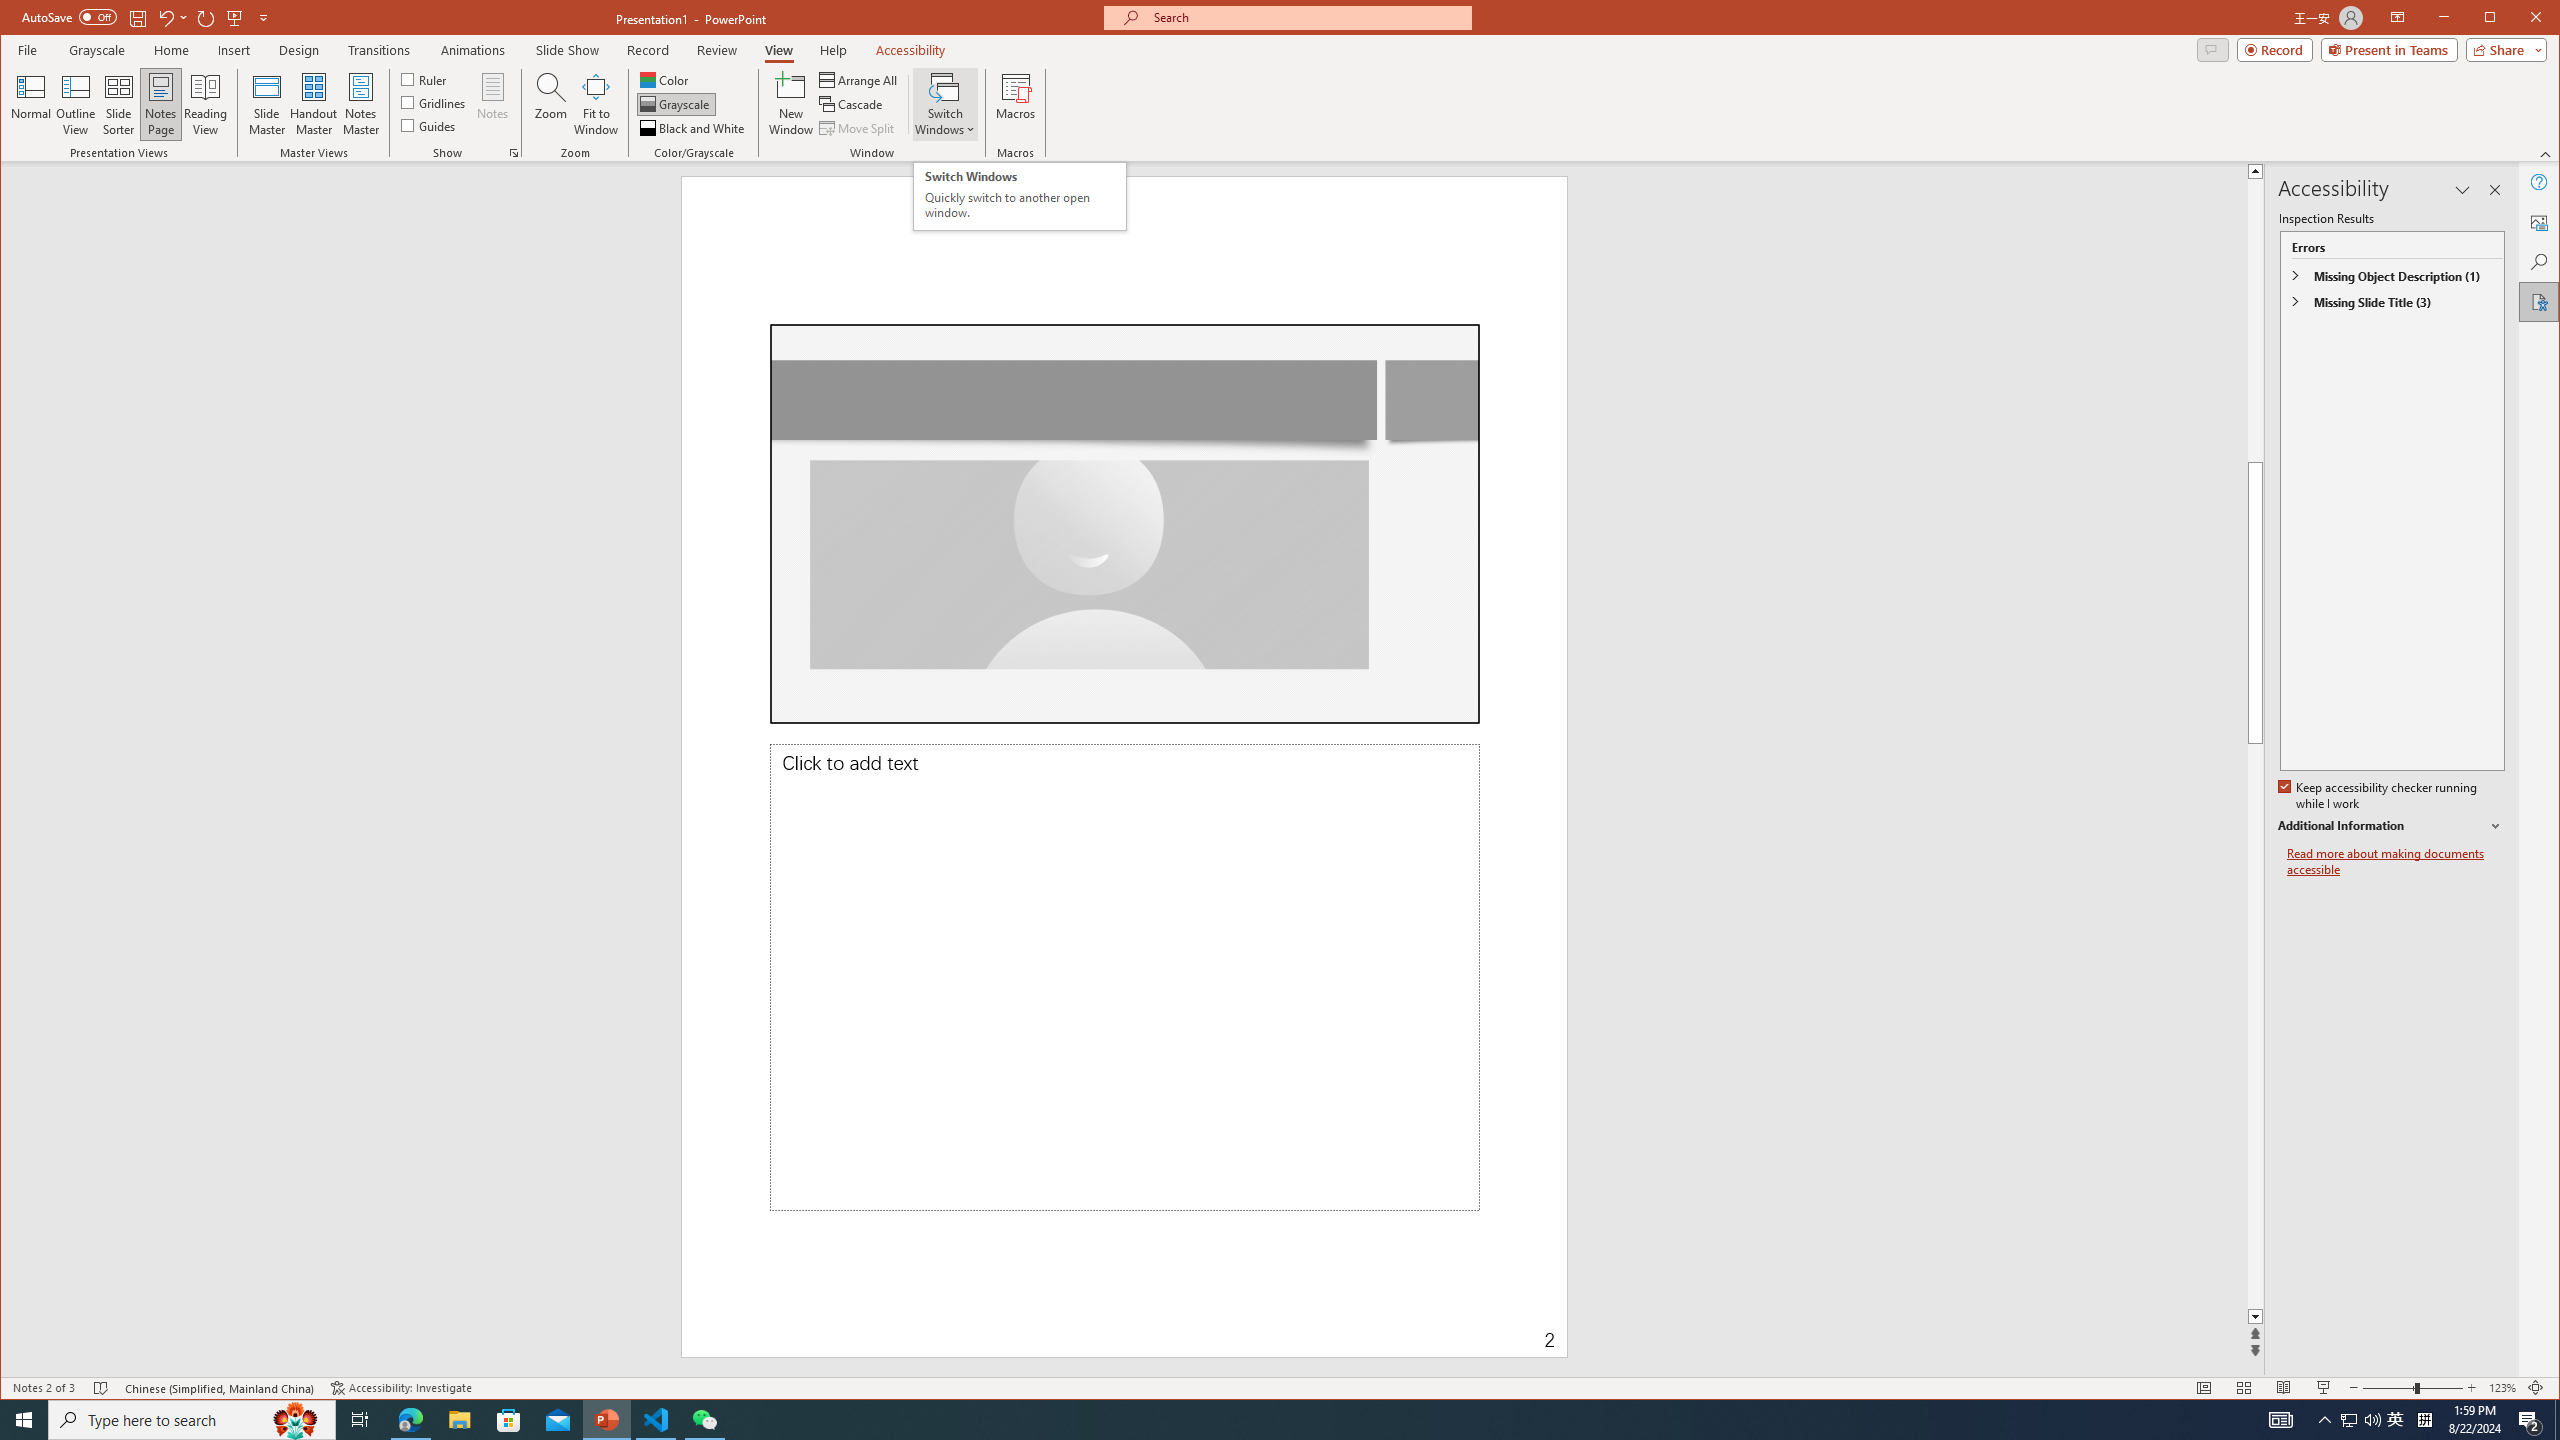 The image size is (2560, 1440). What do you see at coordinates (410, 1420) in the screenshot?
I see `Microsoft Edge - 1 running window` at bounding box center [410, 1420].